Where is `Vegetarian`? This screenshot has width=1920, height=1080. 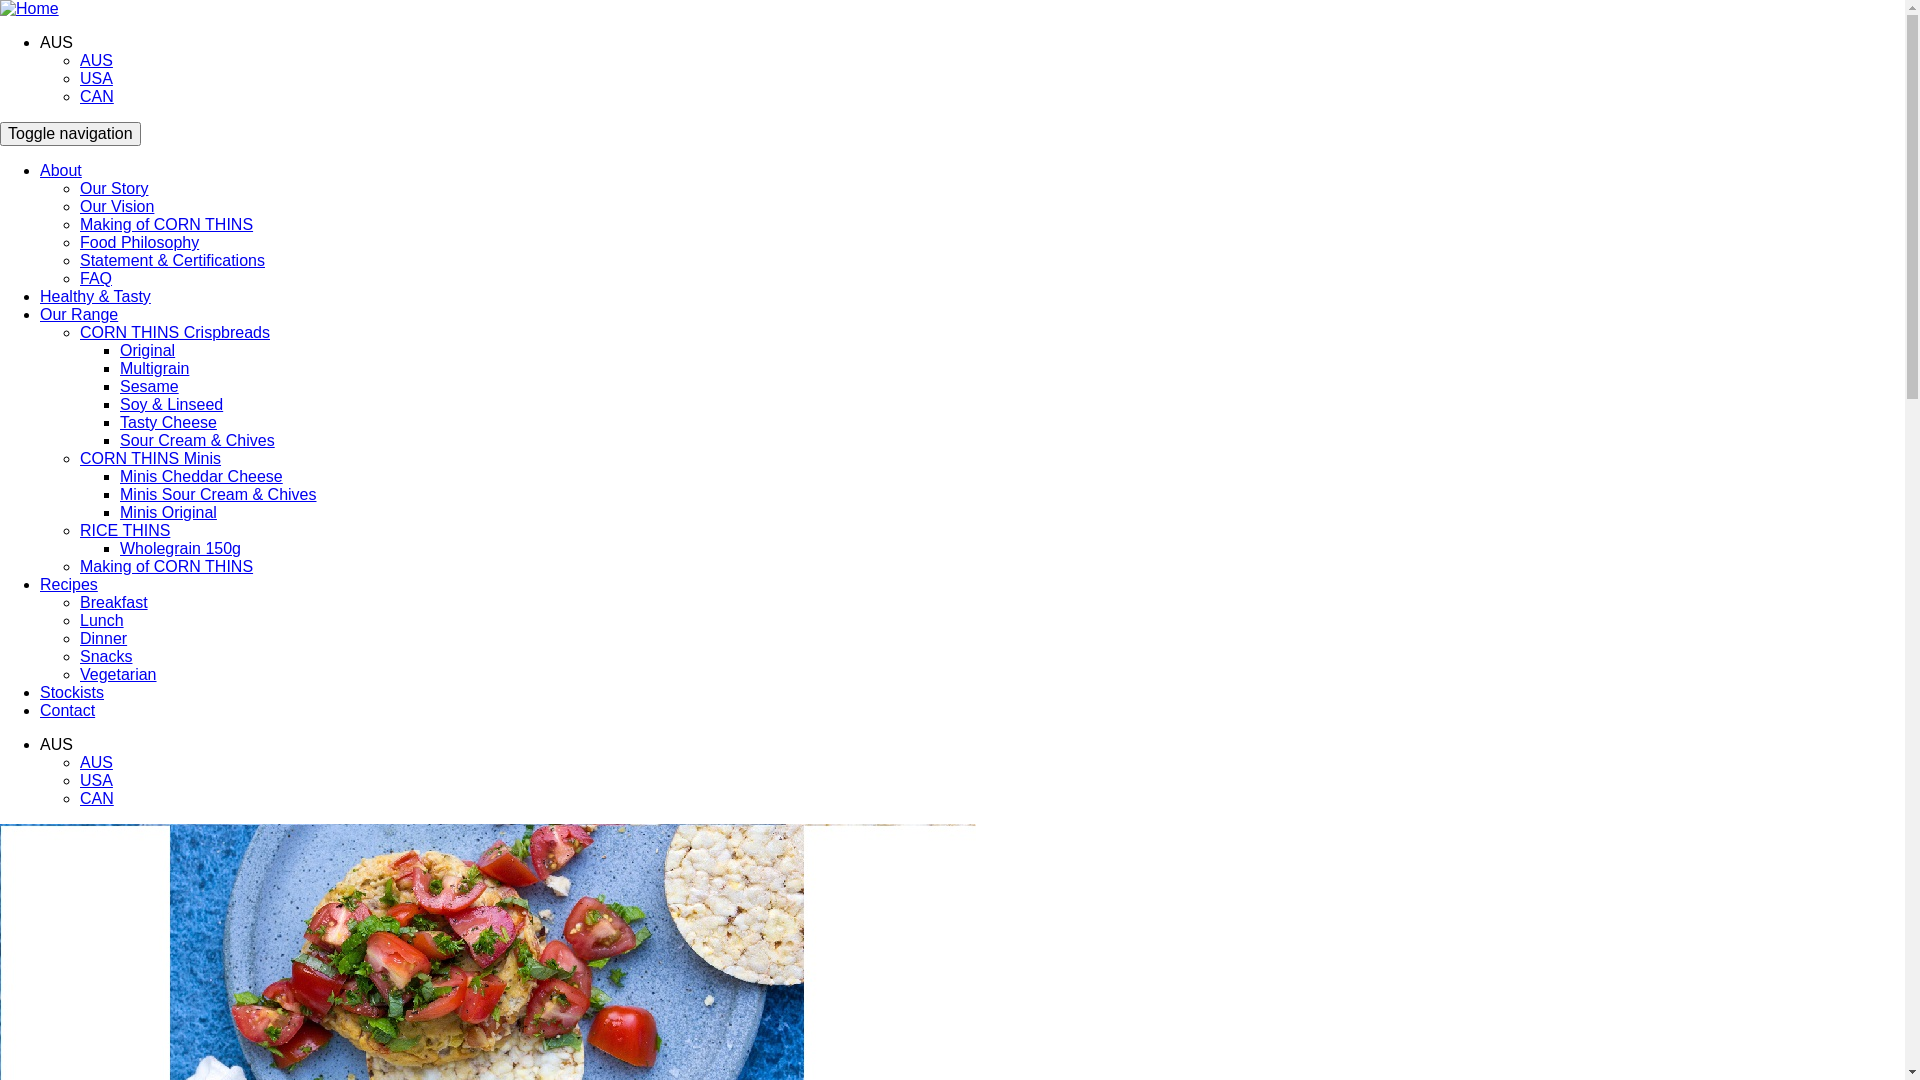
Vegetarian is located at coordinates (118, 674).